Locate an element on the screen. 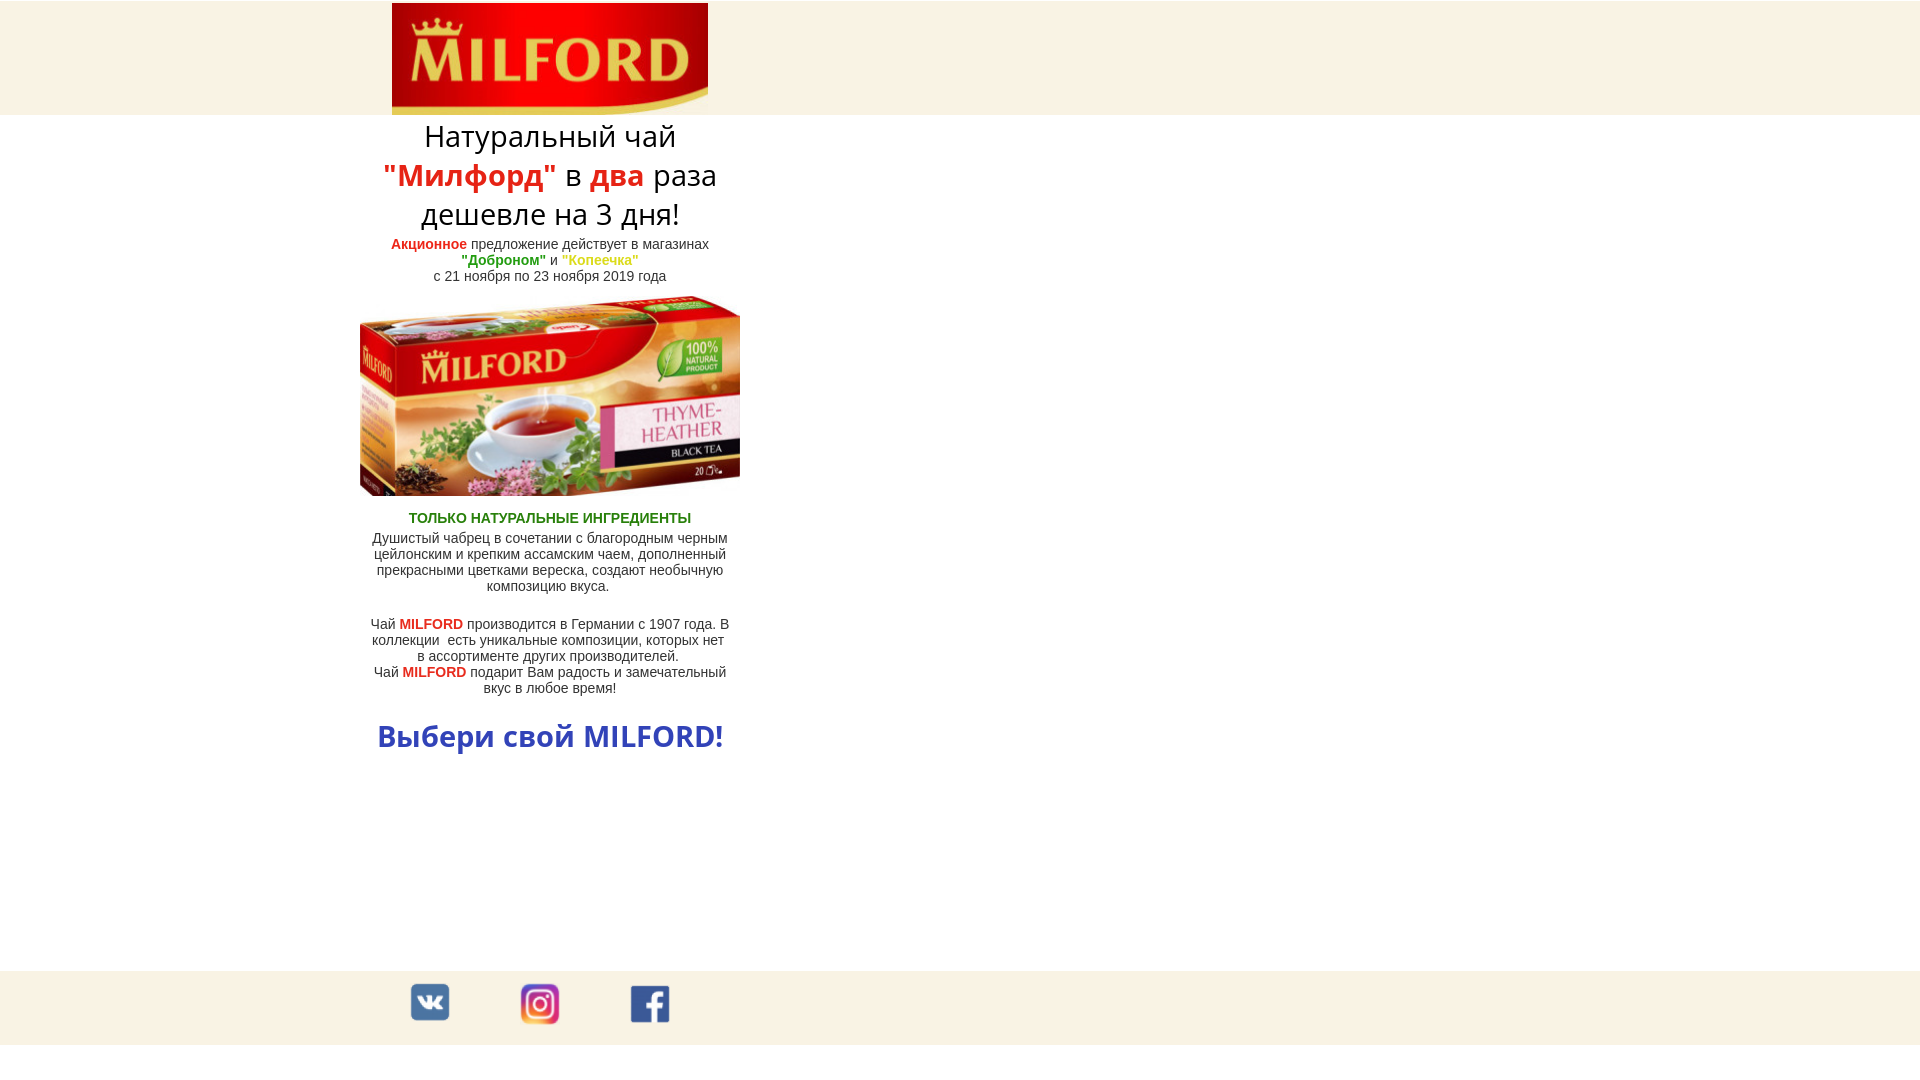  gallery/fb is located at coordinates (650, 1004).